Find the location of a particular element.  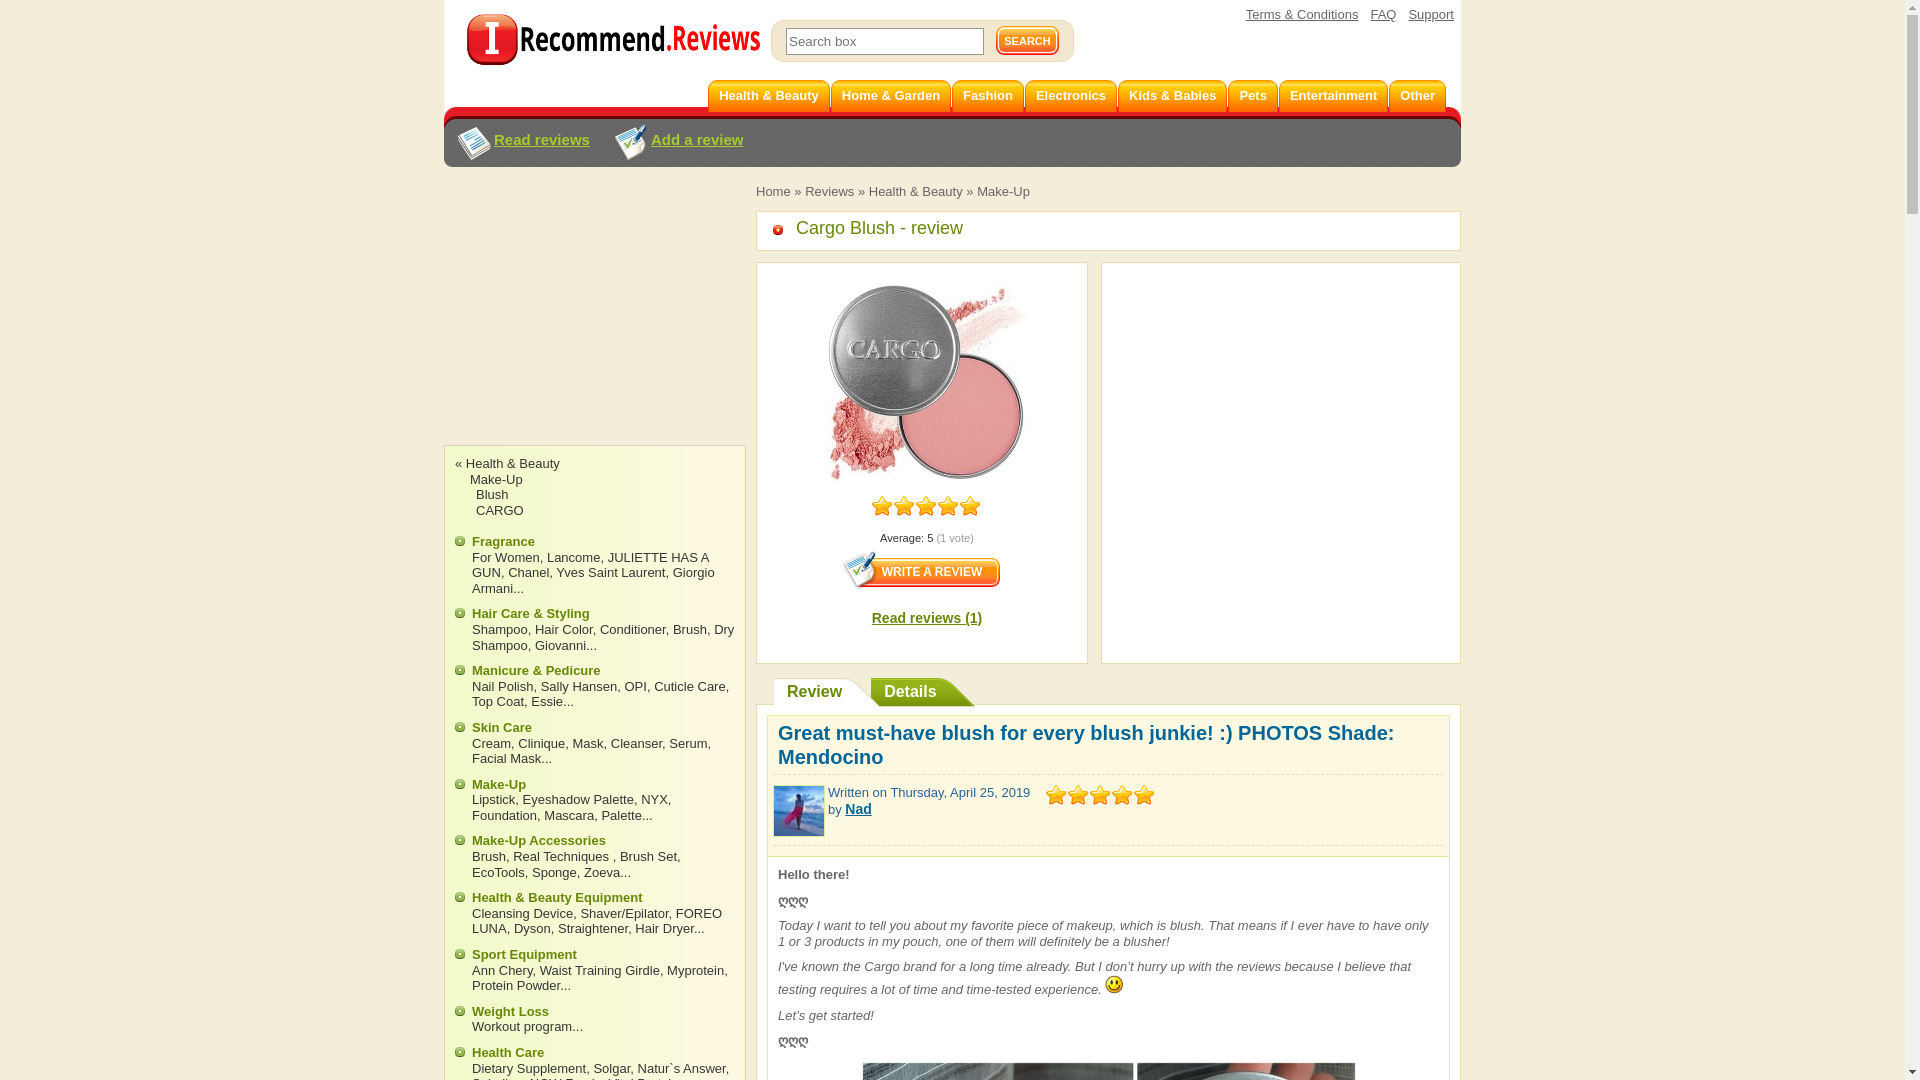

Make-Up is located at coordinates (1003, 190).